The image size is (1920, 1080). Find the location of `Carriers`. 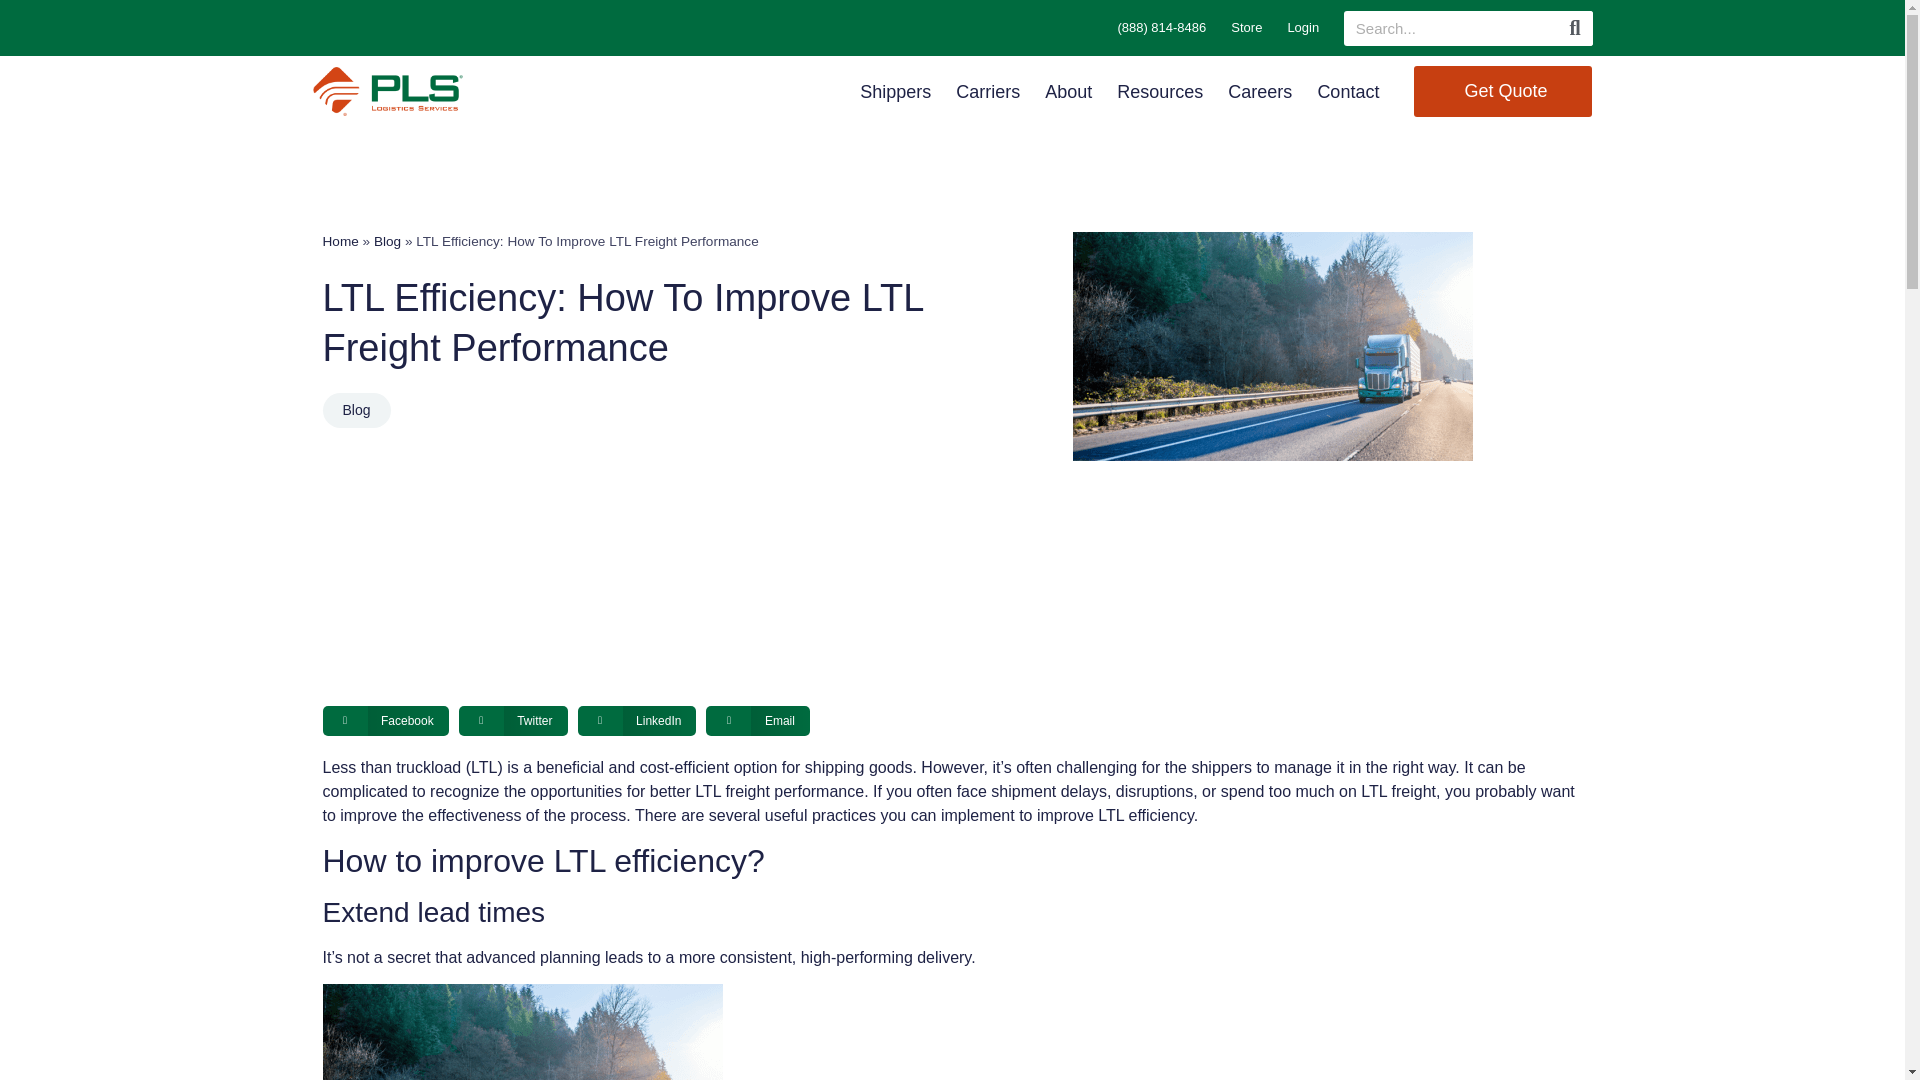

Carriers is located at coordinates (988, 91).